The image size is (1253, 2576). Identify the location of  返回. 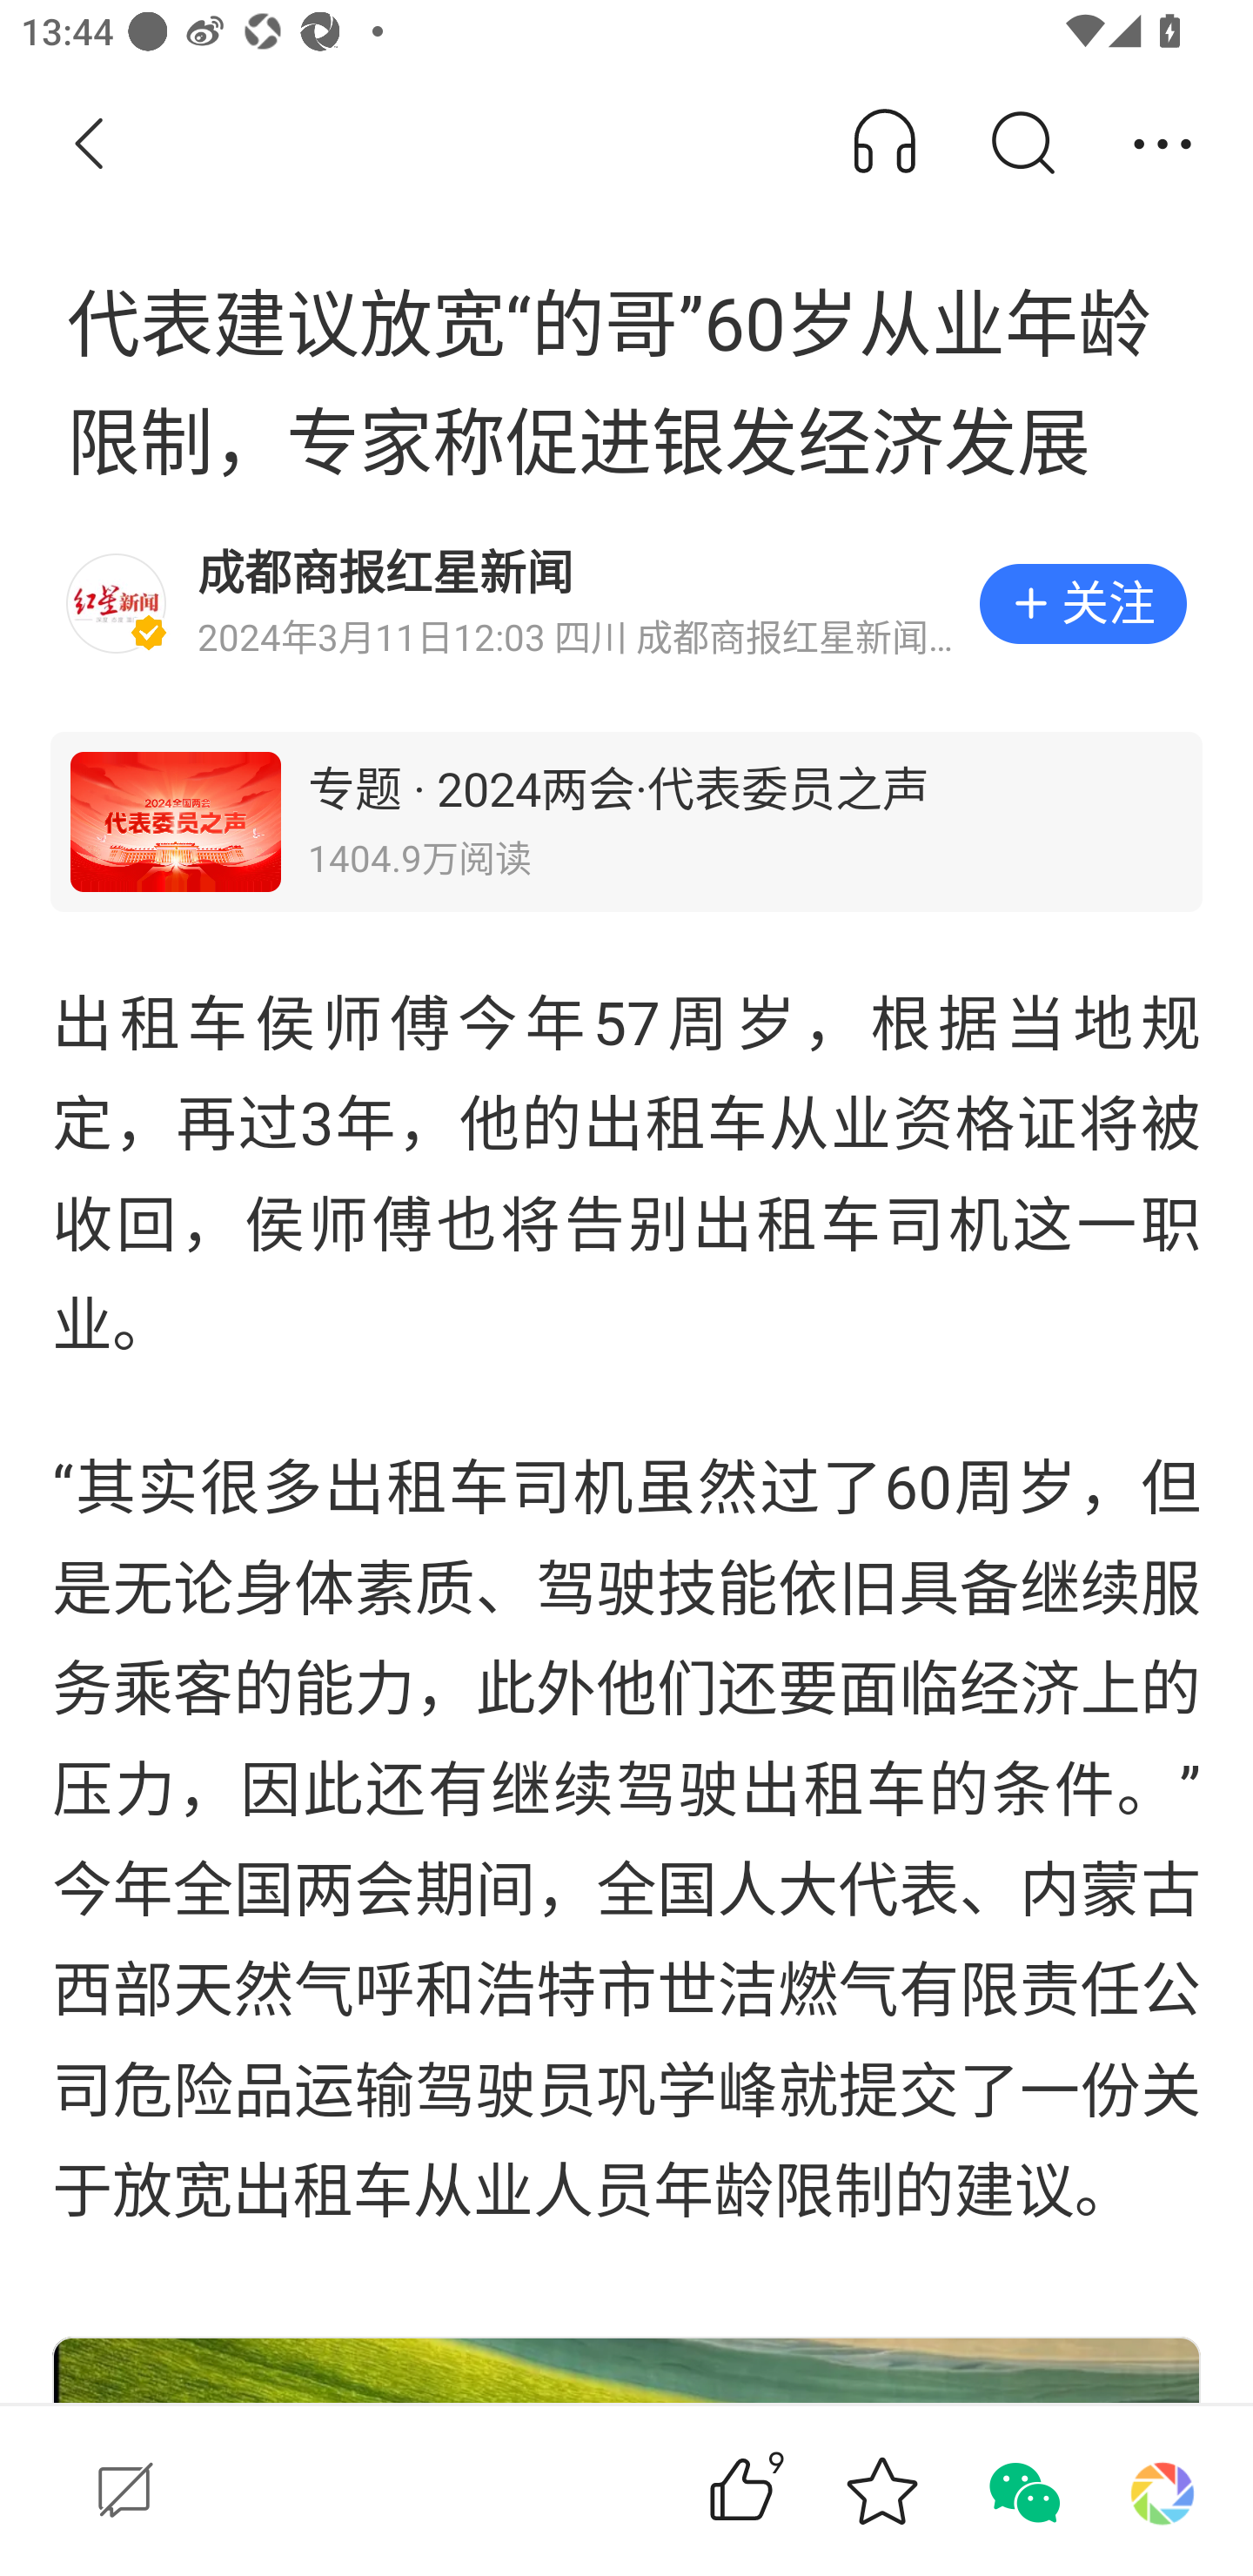
(90, 144).